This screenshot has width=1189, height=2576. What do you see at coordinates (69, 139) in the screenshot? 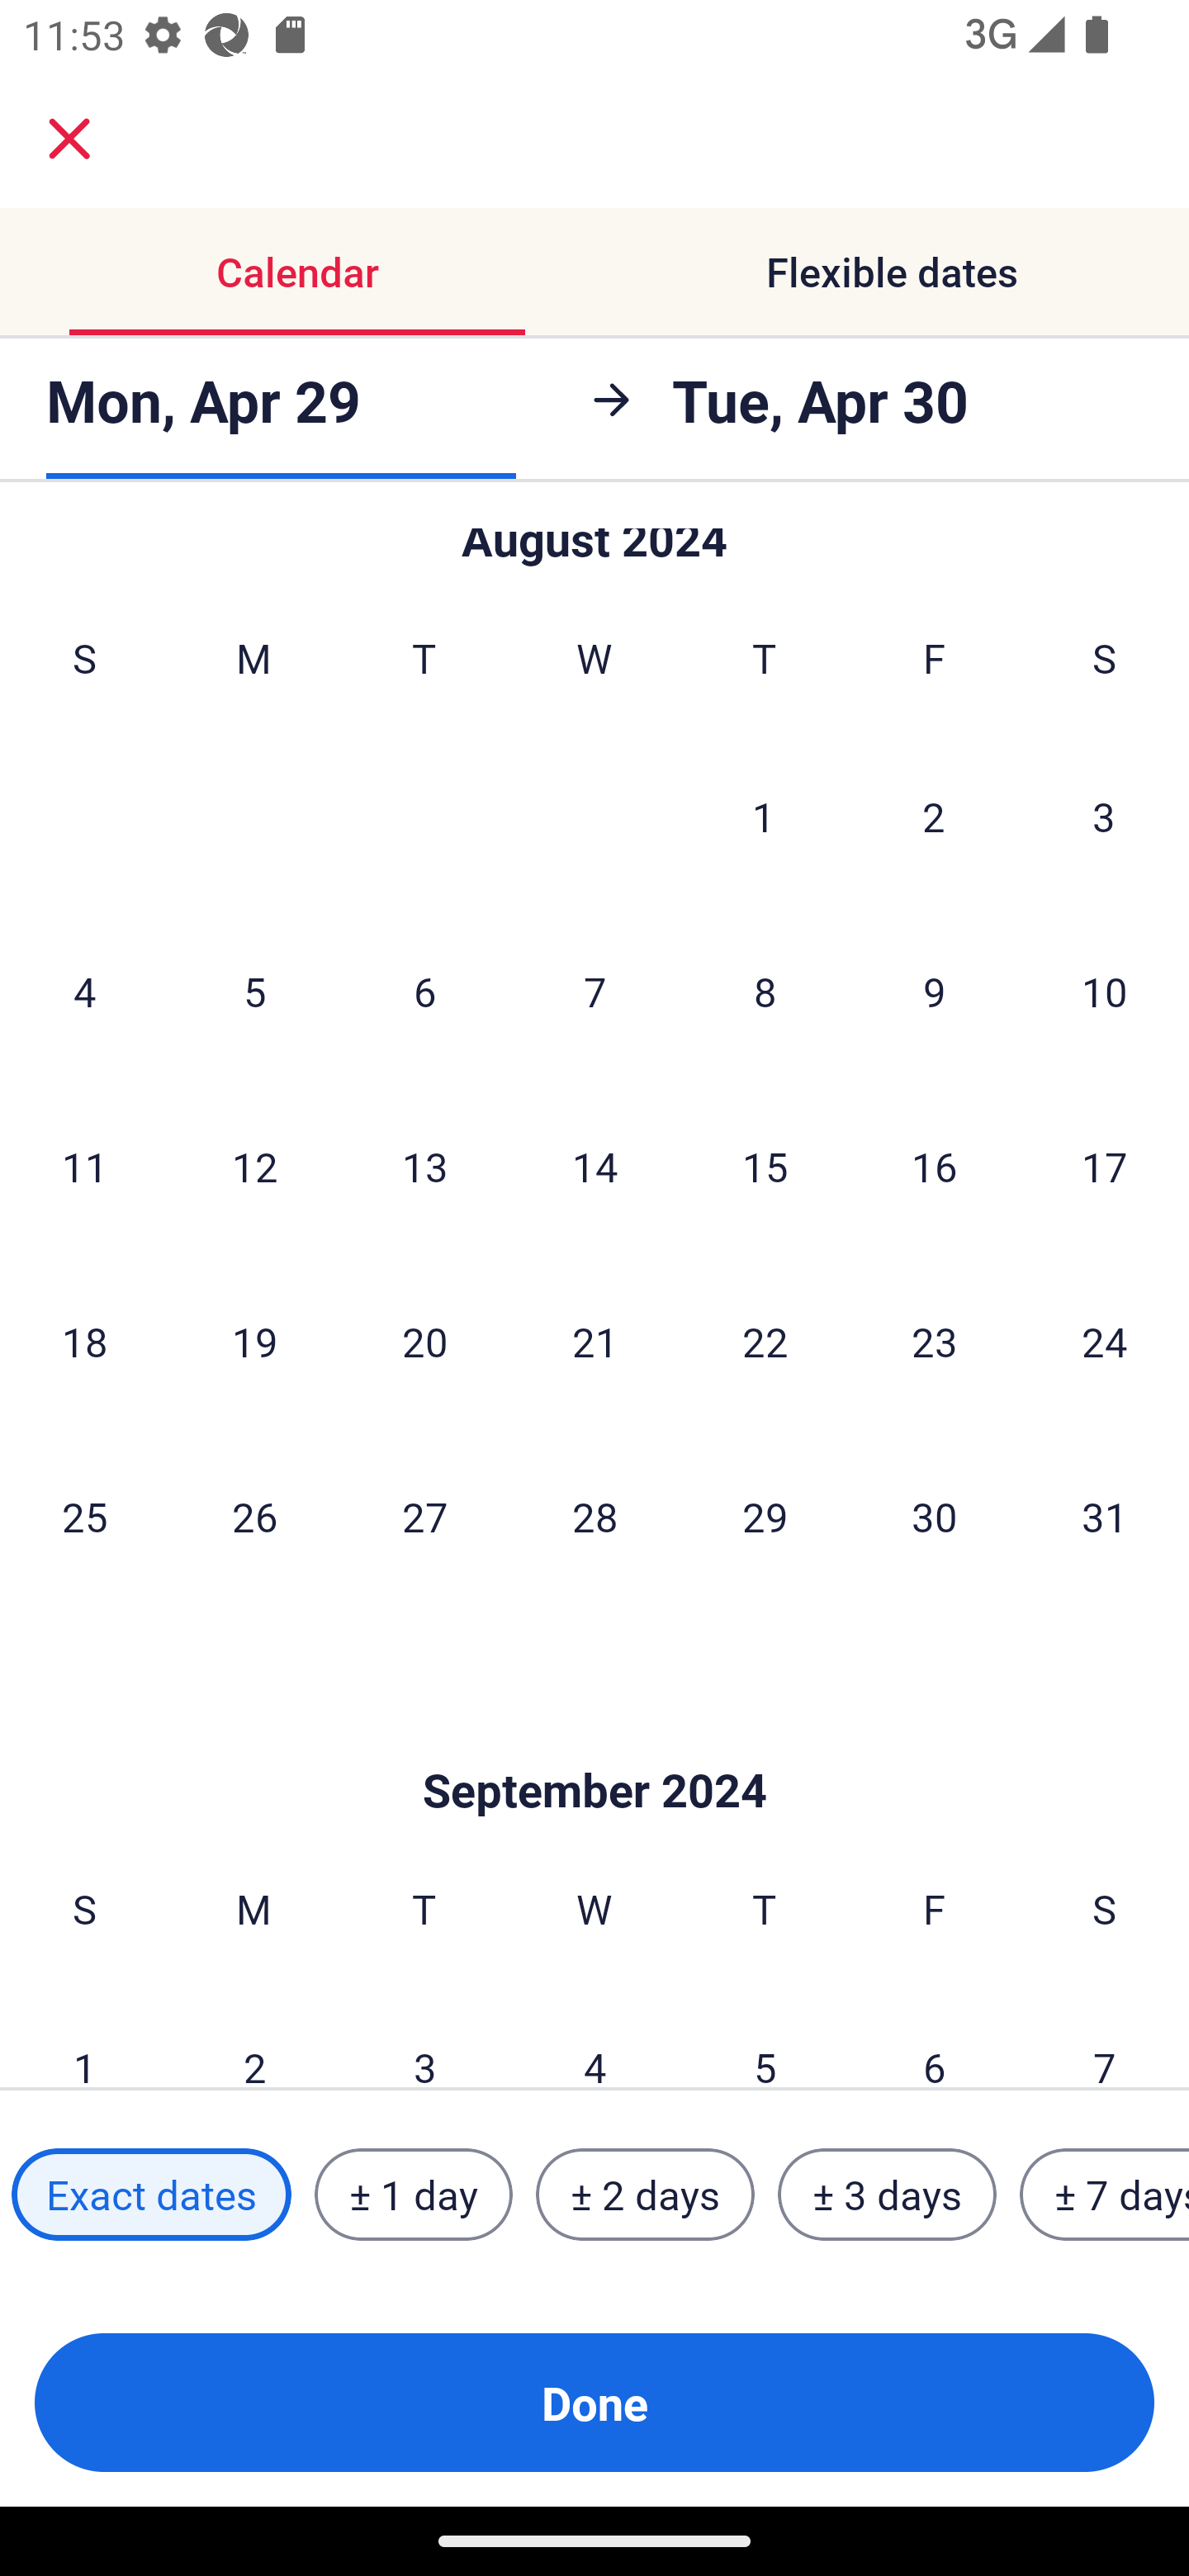
I see `close.` at bounding box center [69, 139].